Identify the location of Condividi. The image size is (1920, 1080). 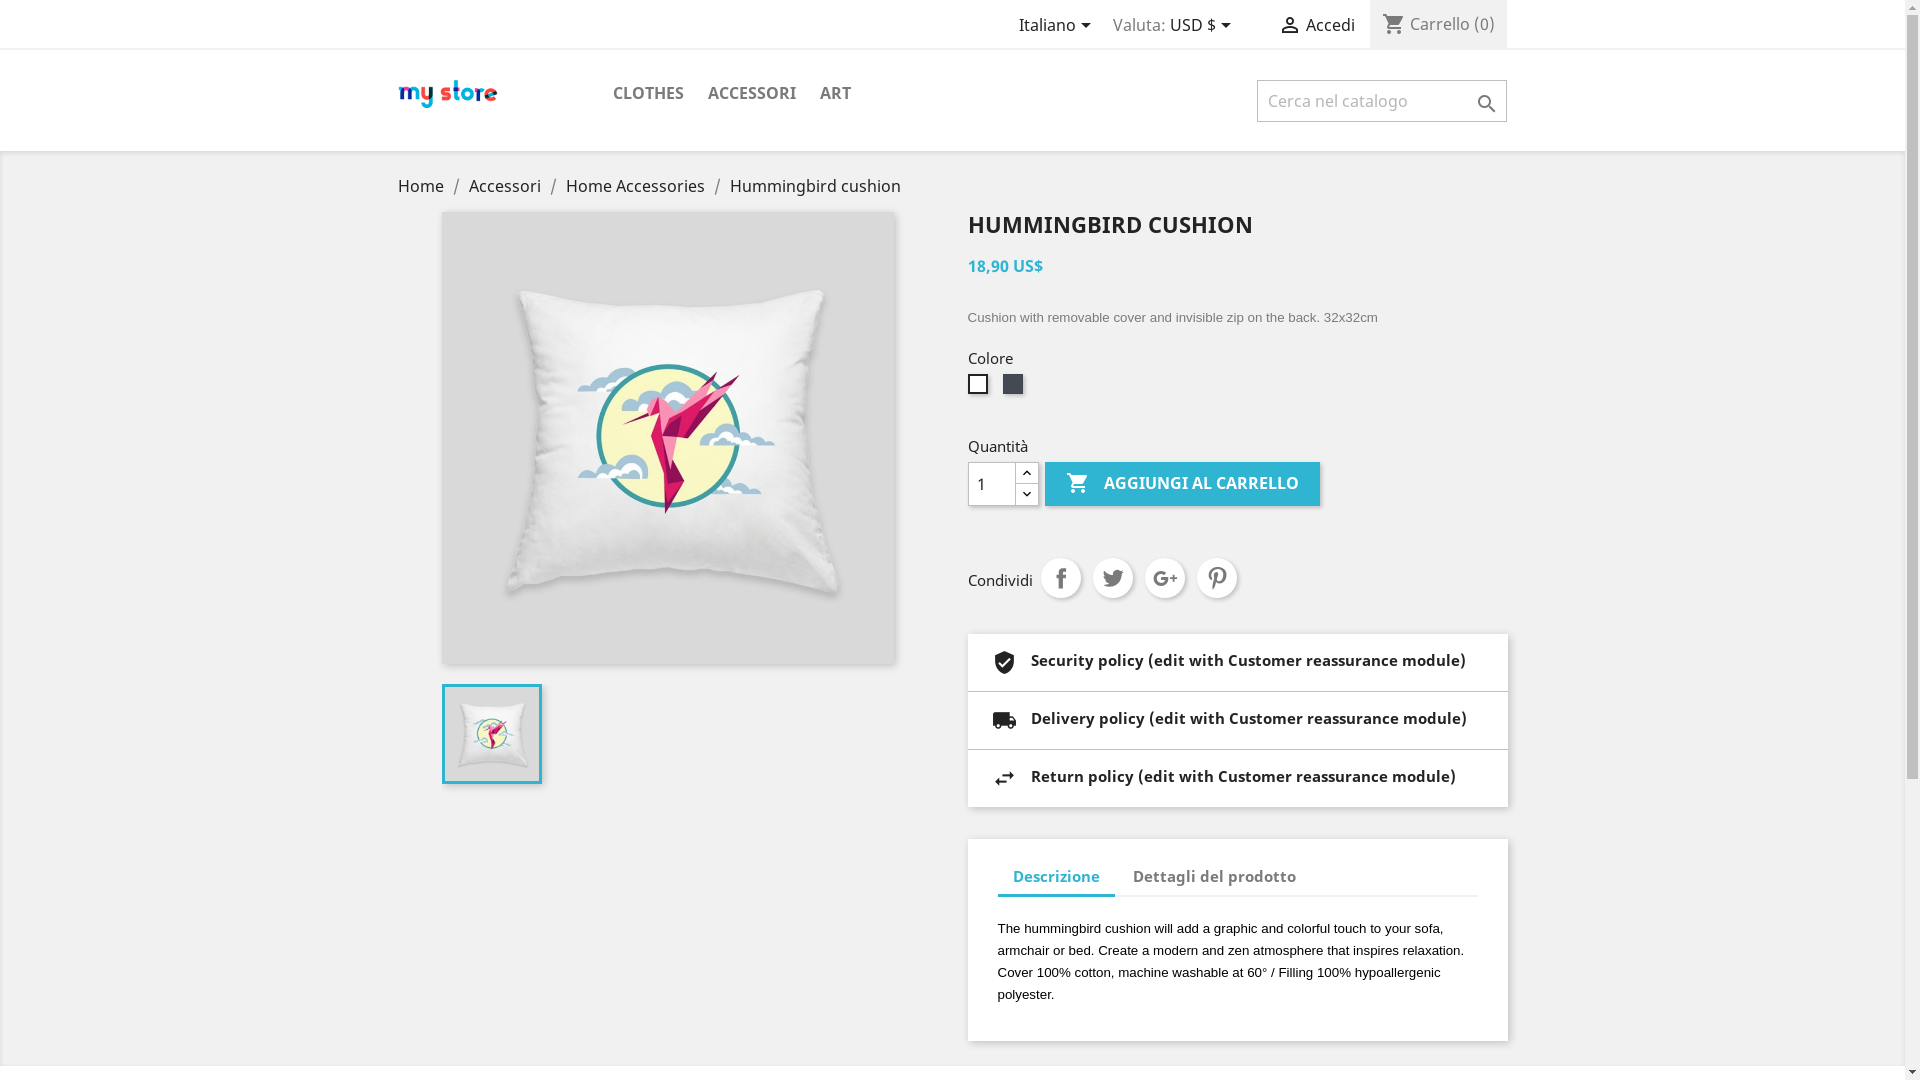
(1060, 578).